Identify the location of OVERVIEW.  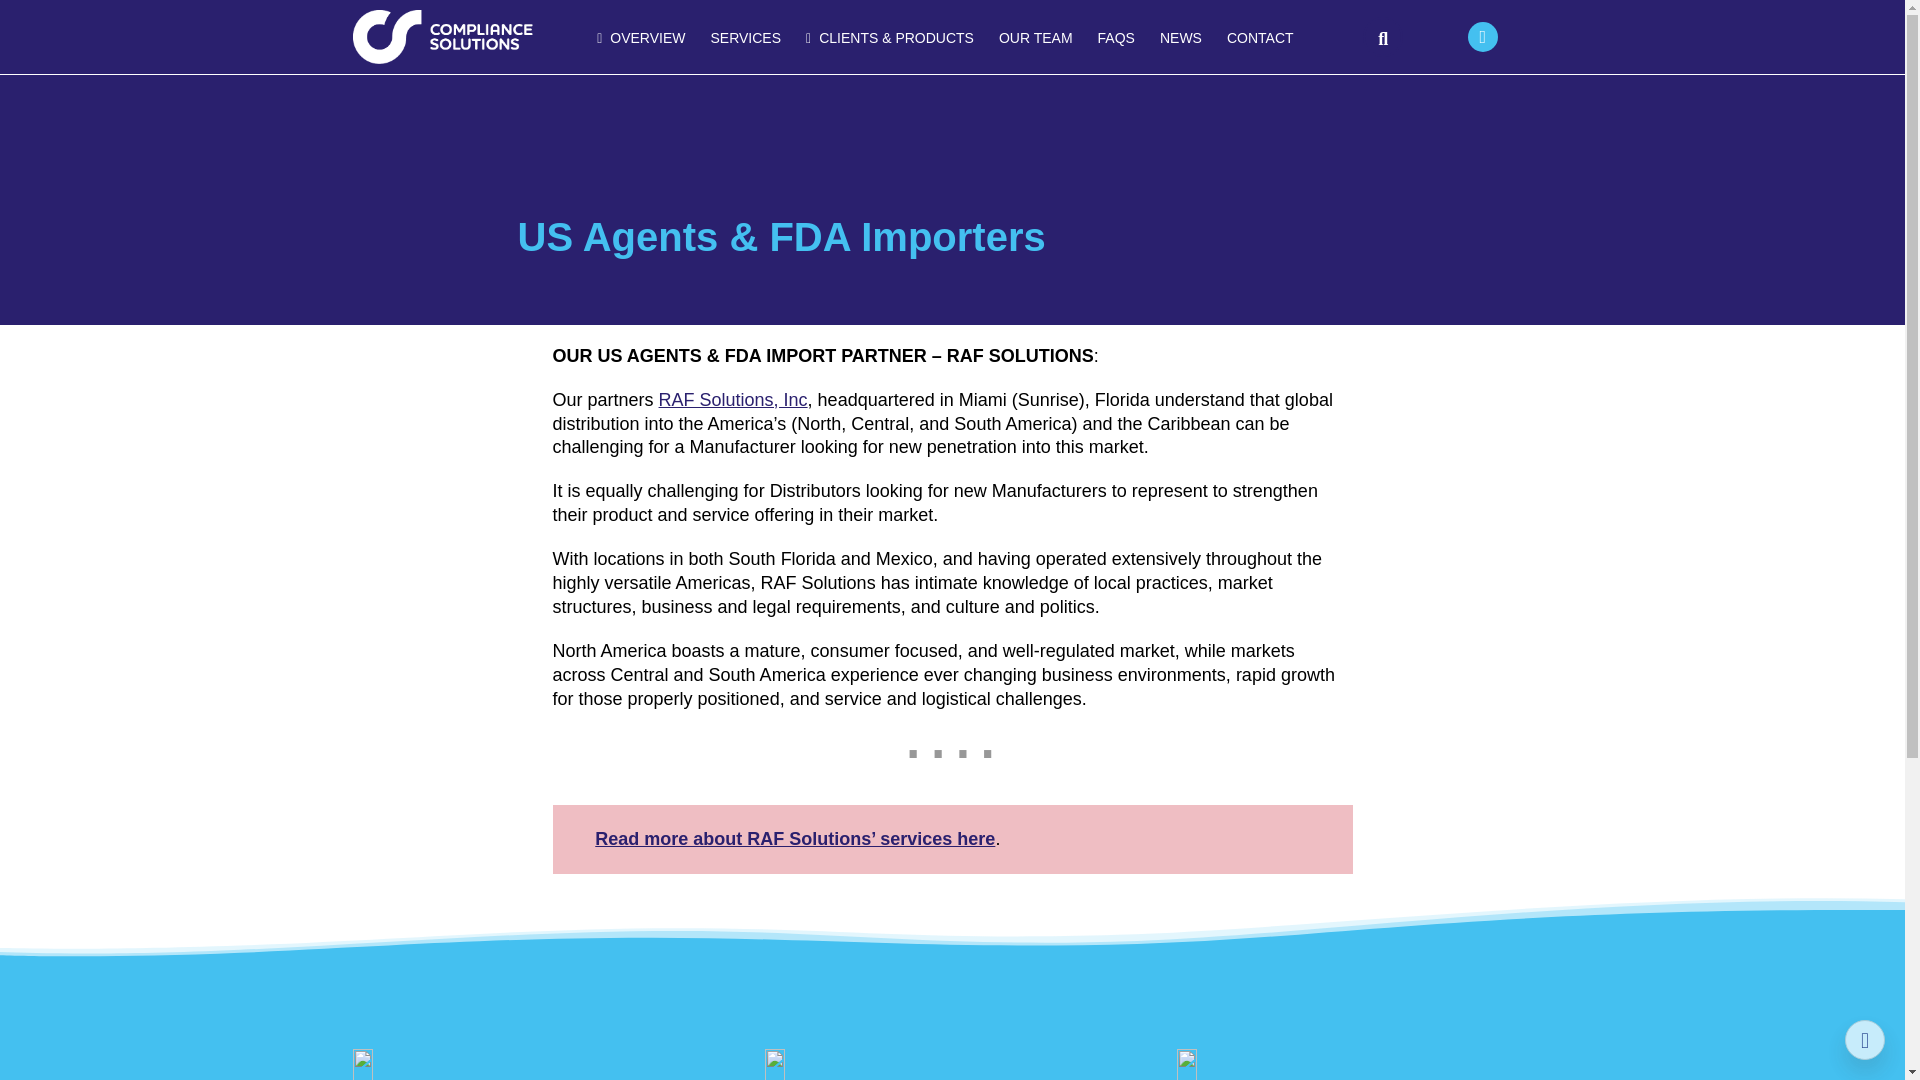
(641, 39).